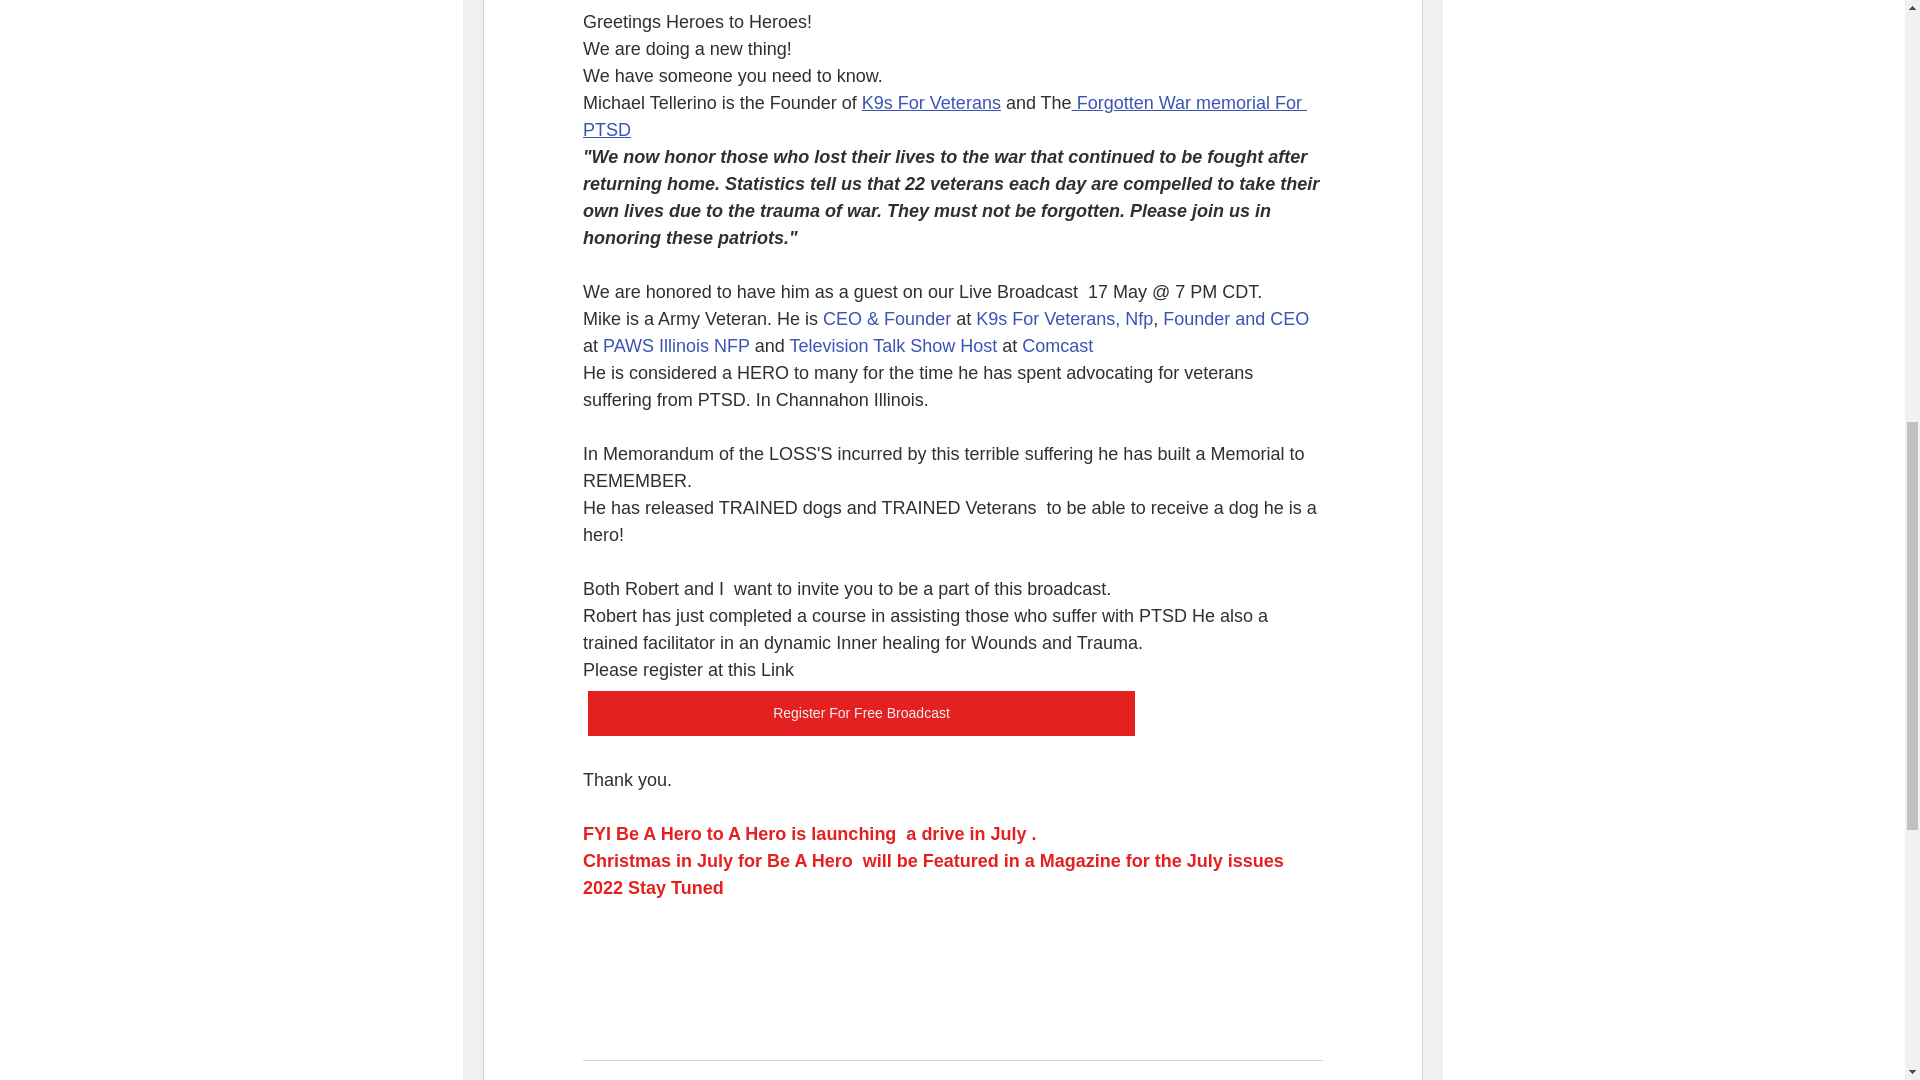 This screenshot has height=1080, width=1920. Describe the element at coordinates (1064, 318) in the screenshot. I see `K9s For Veterans, Nfp` at that location.